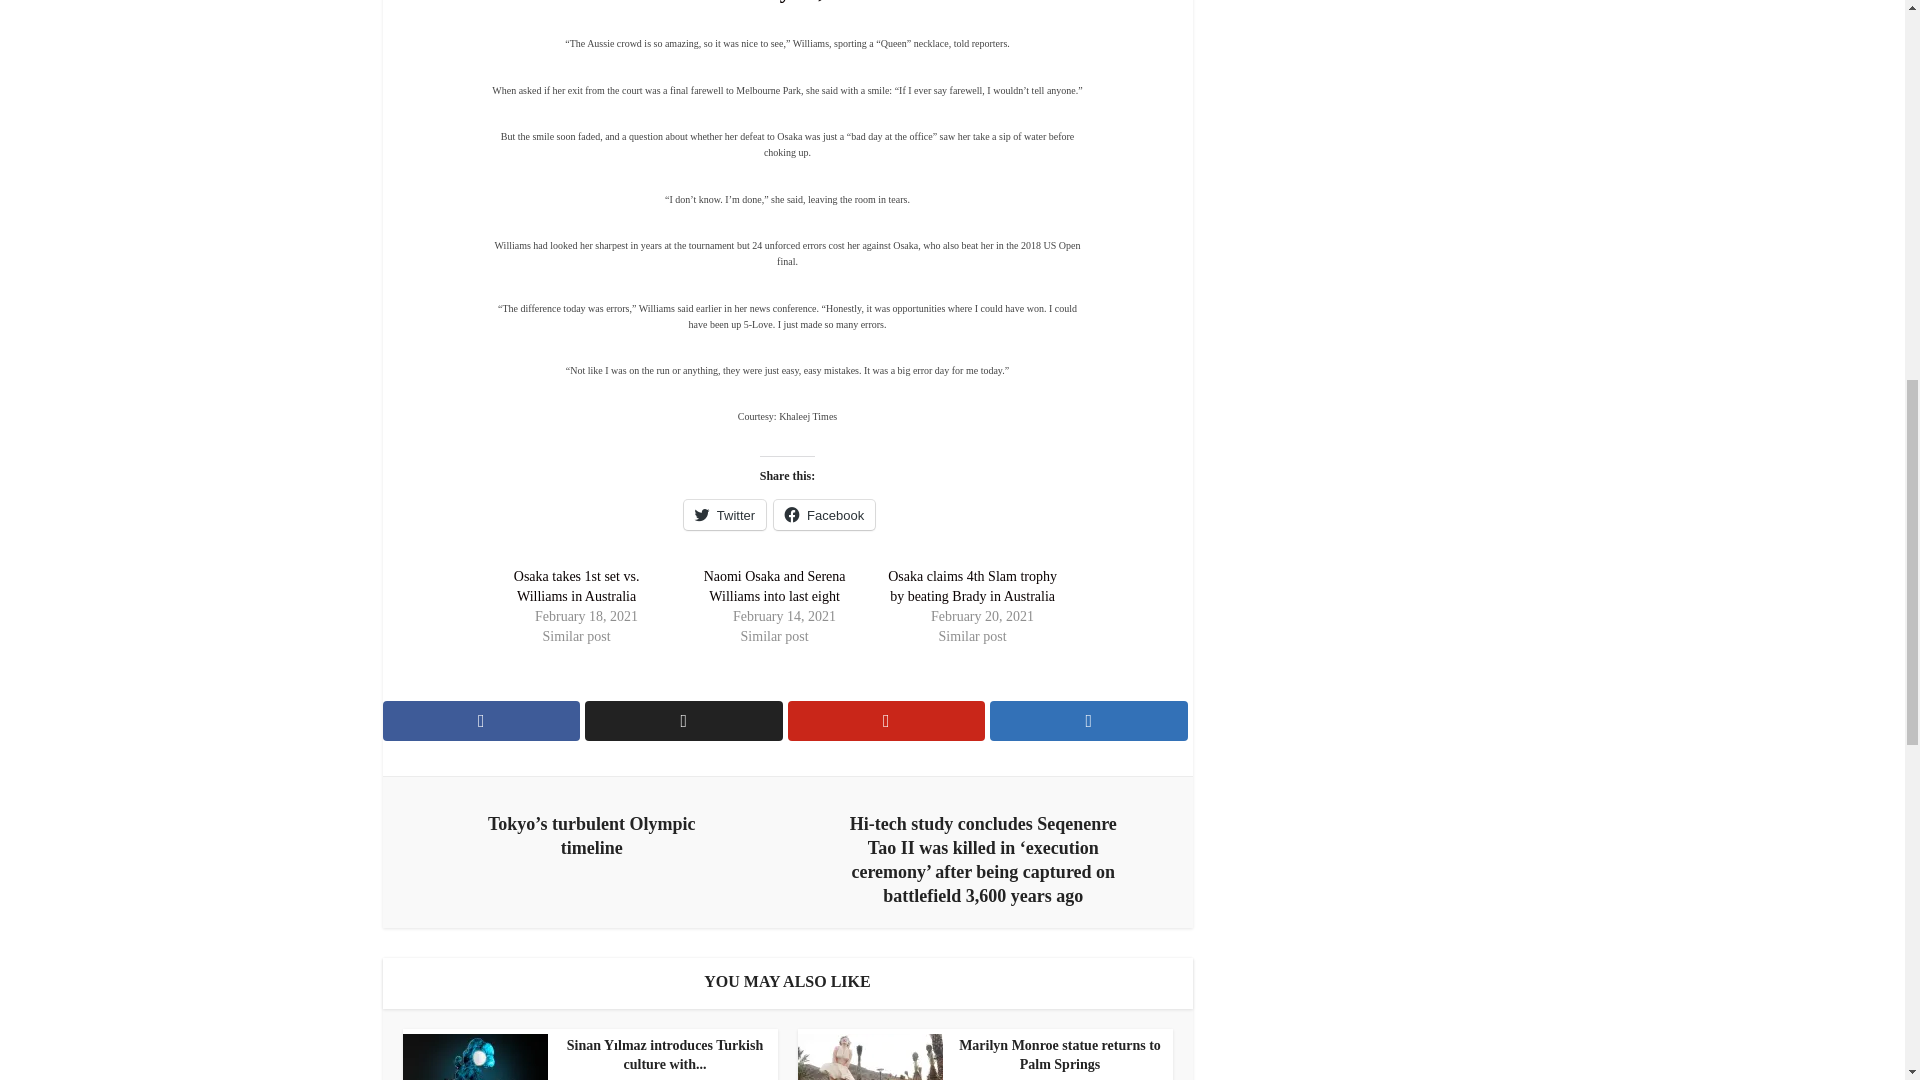 The height and width of the screenshot is (1080, 1920). Describe the element at coordinates (824, 515) in the screenshot. I see `Click to share on Facebook` at that location.